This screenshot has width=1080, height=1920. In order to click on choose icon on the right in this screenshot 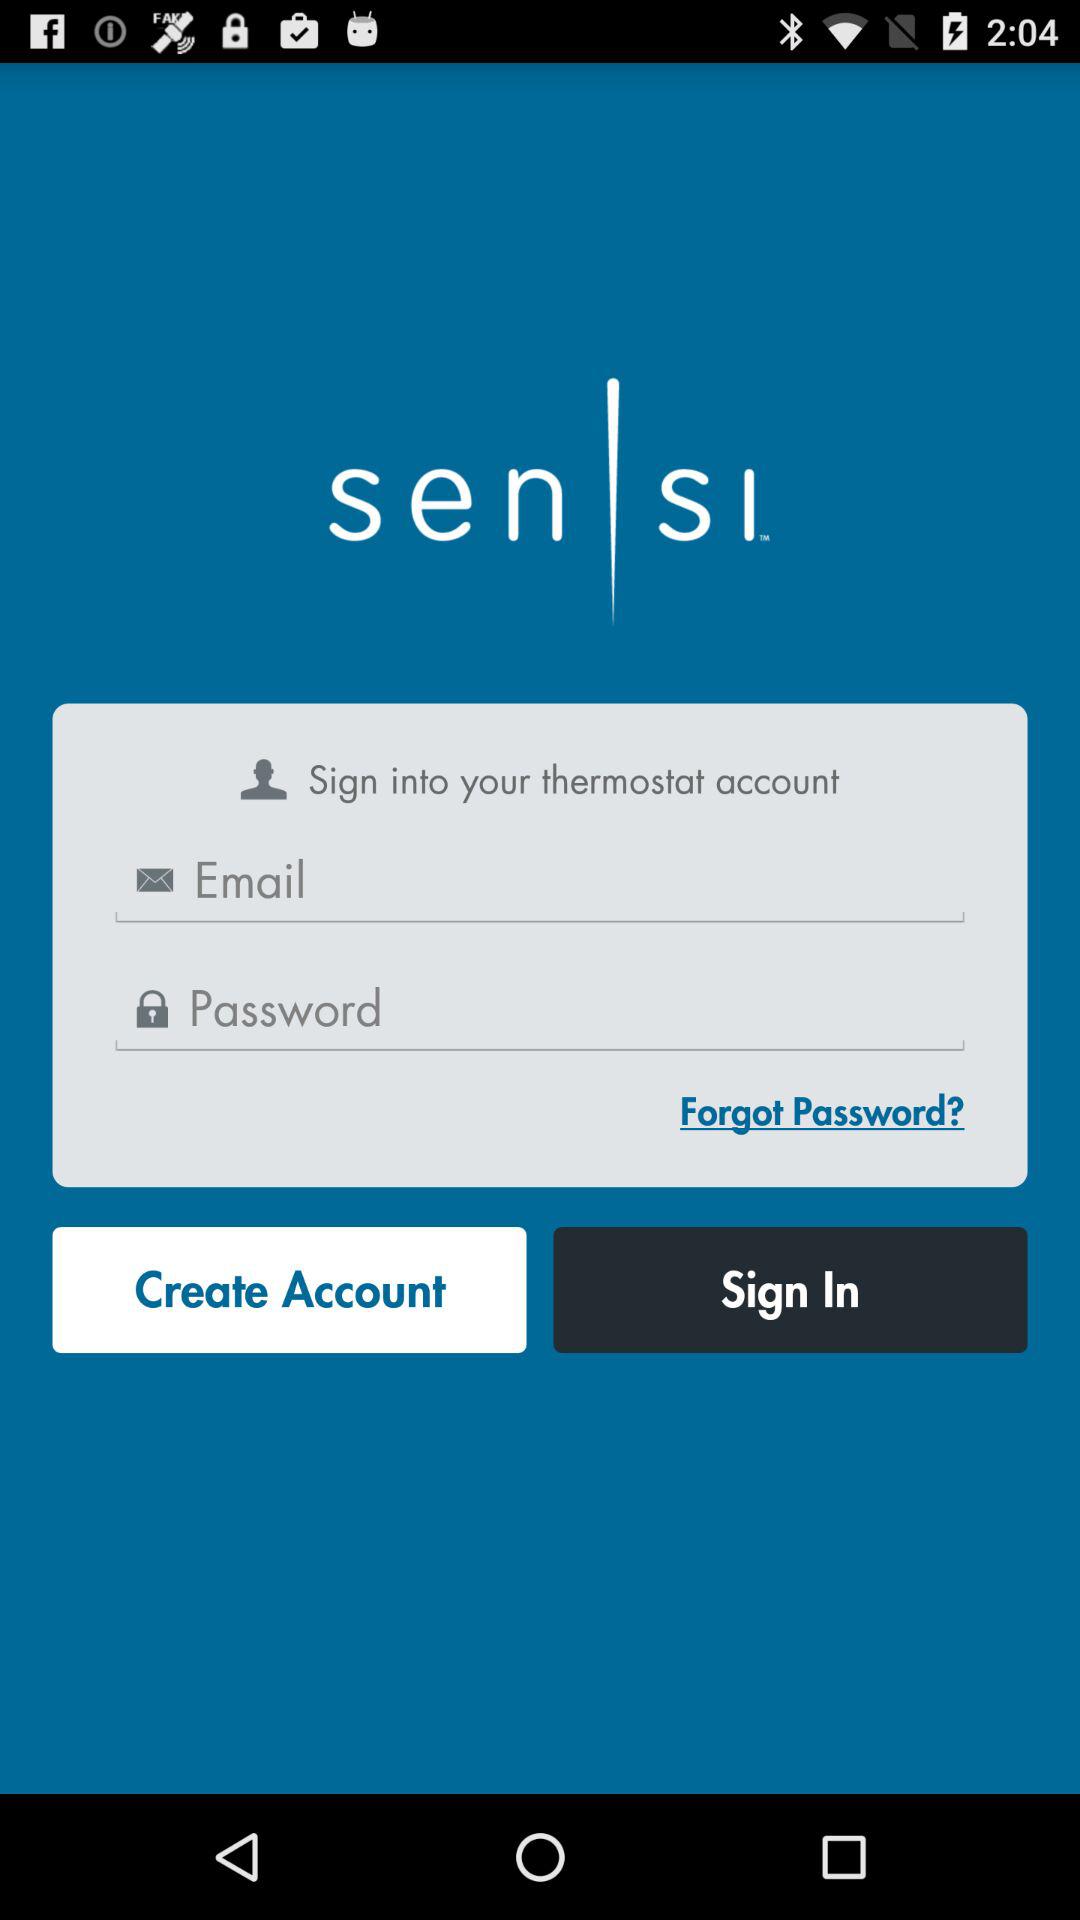, I will do `click(822, 1110)`.